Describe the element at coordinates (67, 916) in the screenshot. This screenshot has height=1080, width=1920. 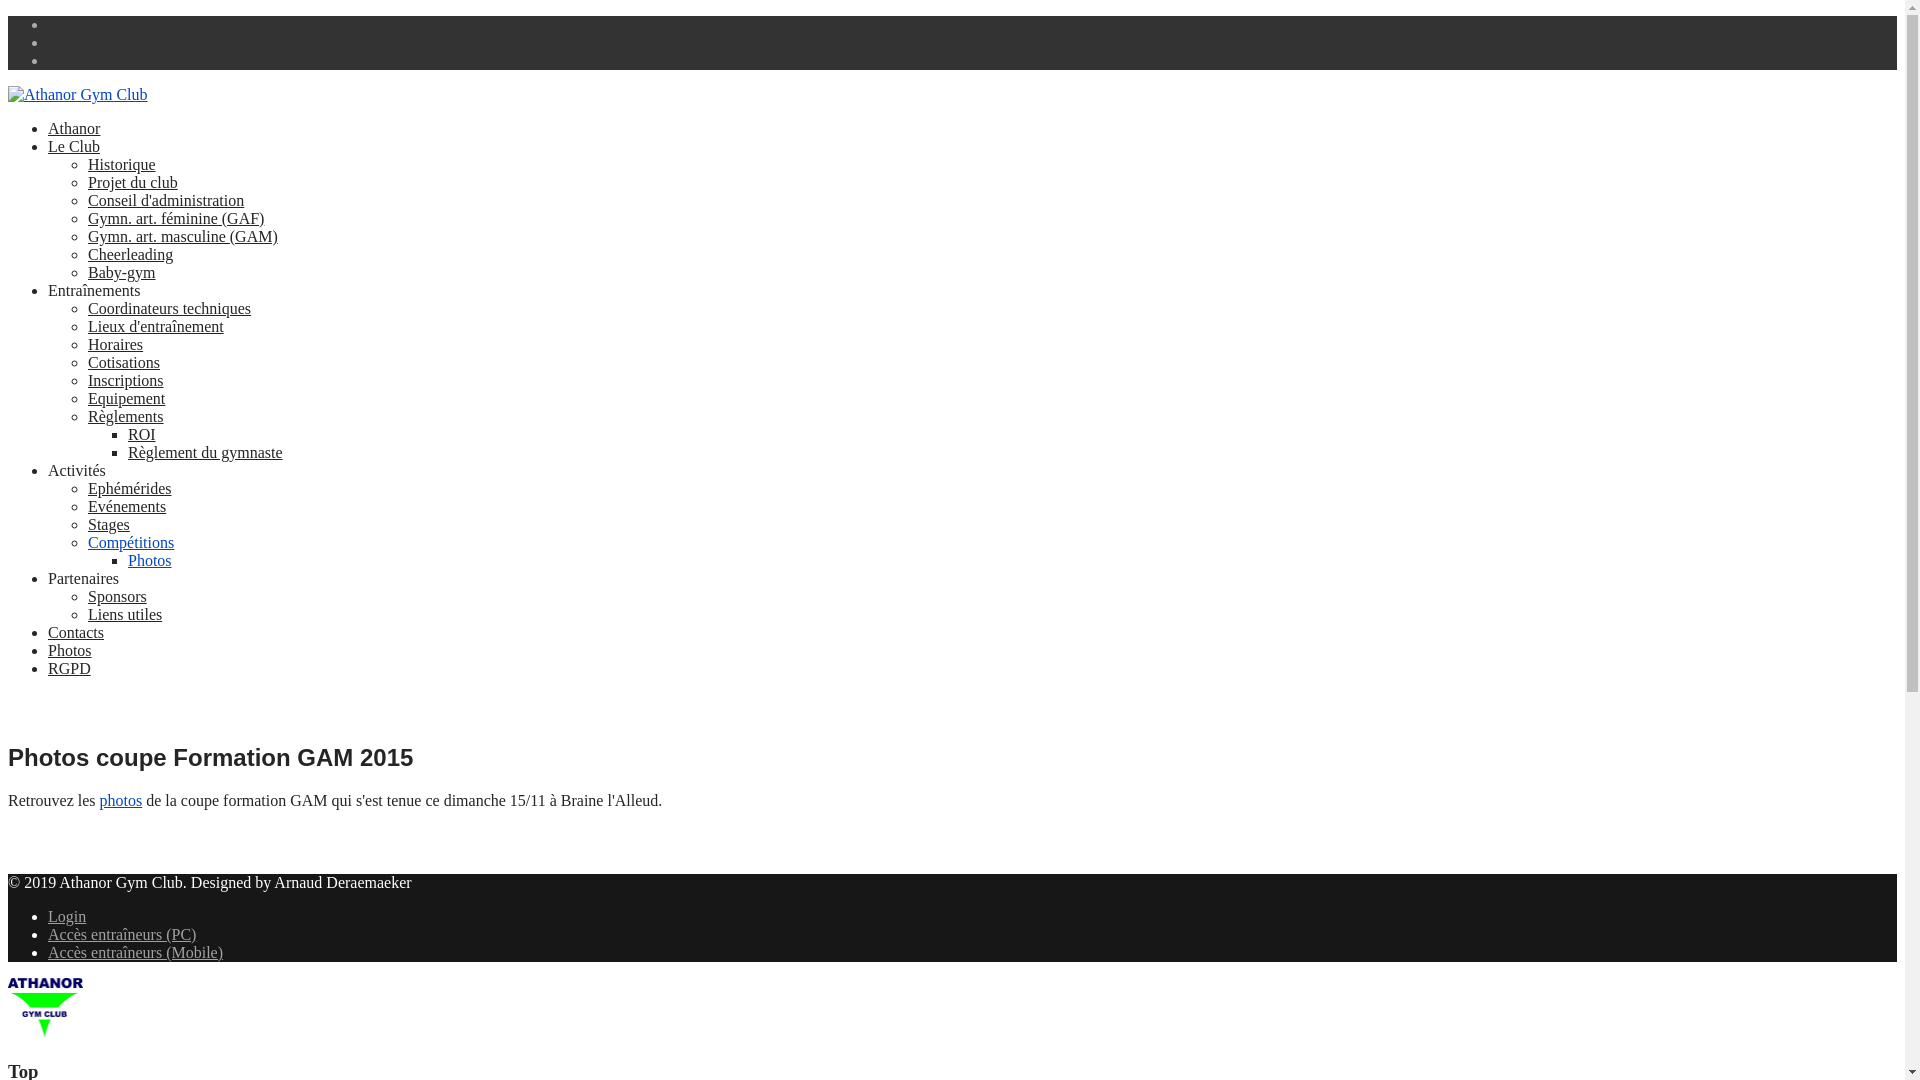
I see `Login` at that location.